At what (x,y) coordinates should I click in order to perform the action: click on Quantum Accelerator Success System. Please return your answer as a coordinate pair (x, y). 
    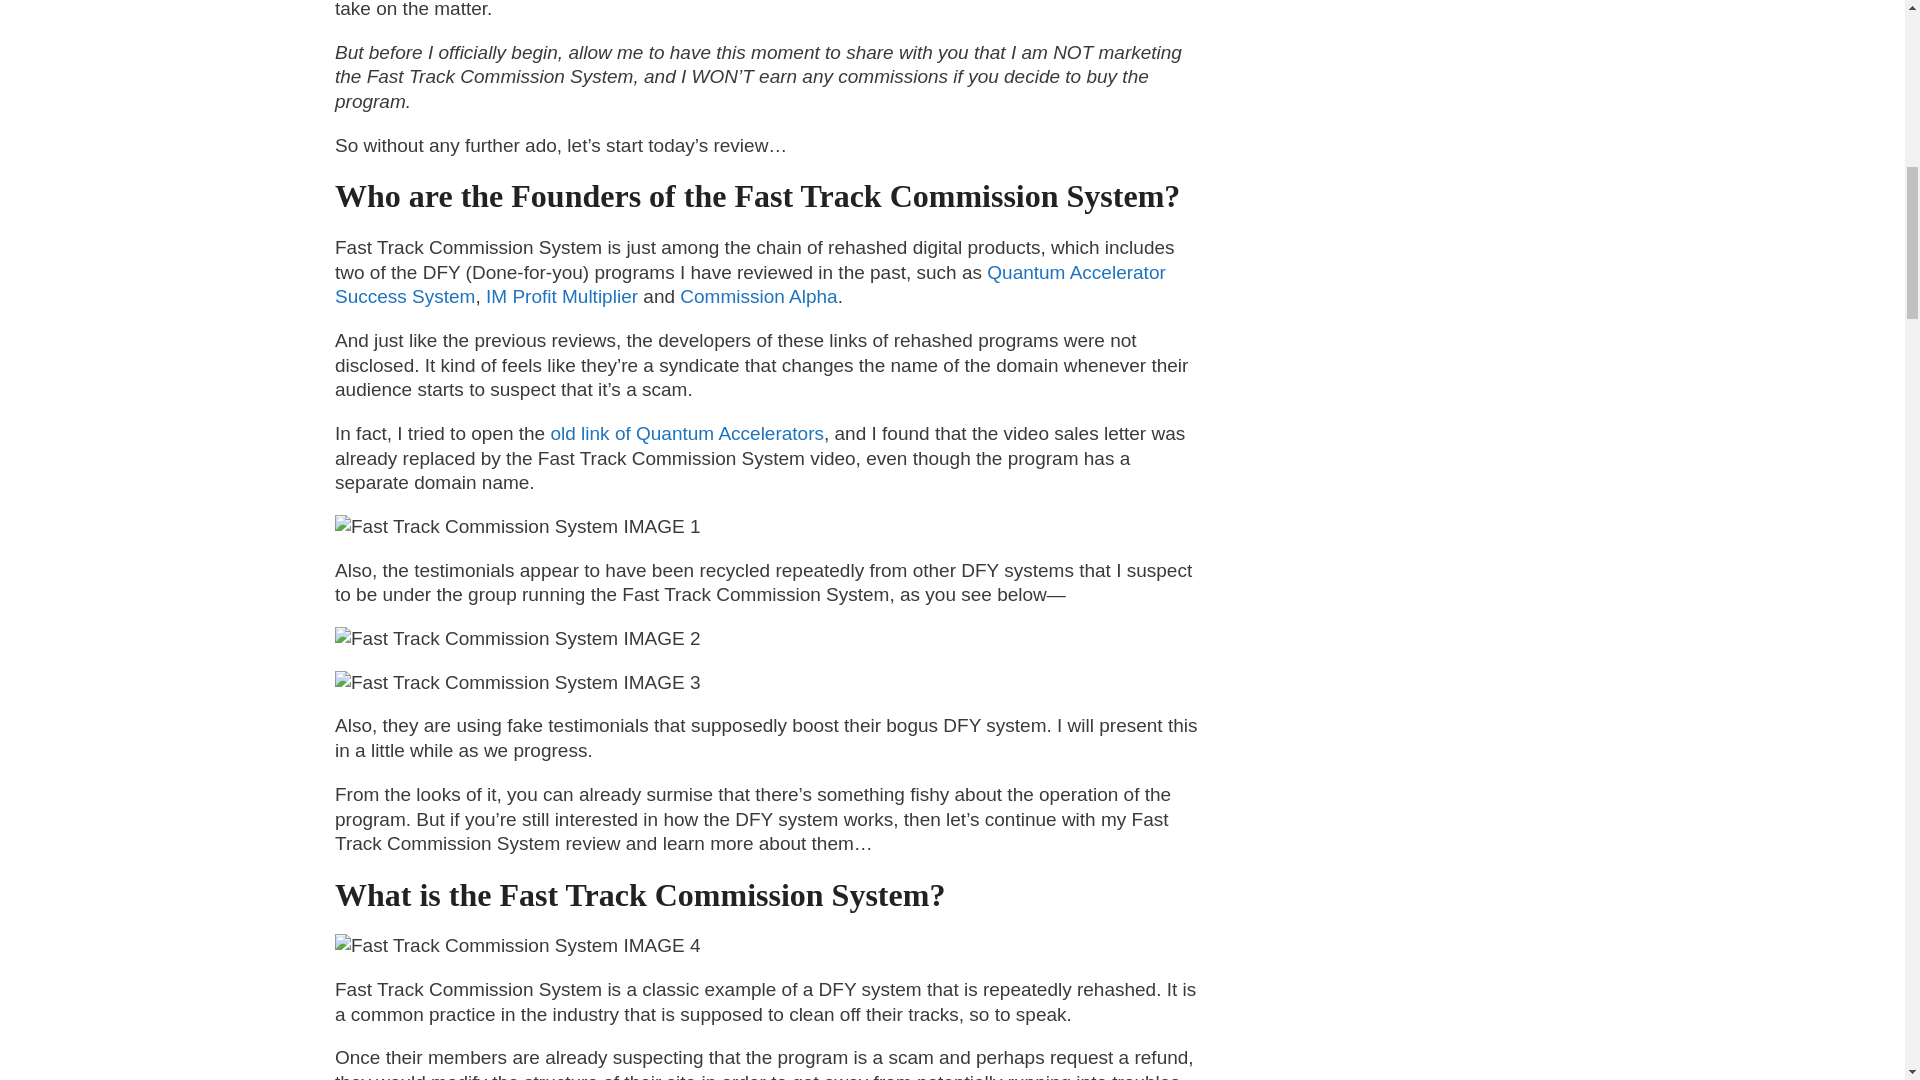
    Looking at the image, I should click on (750, 284).